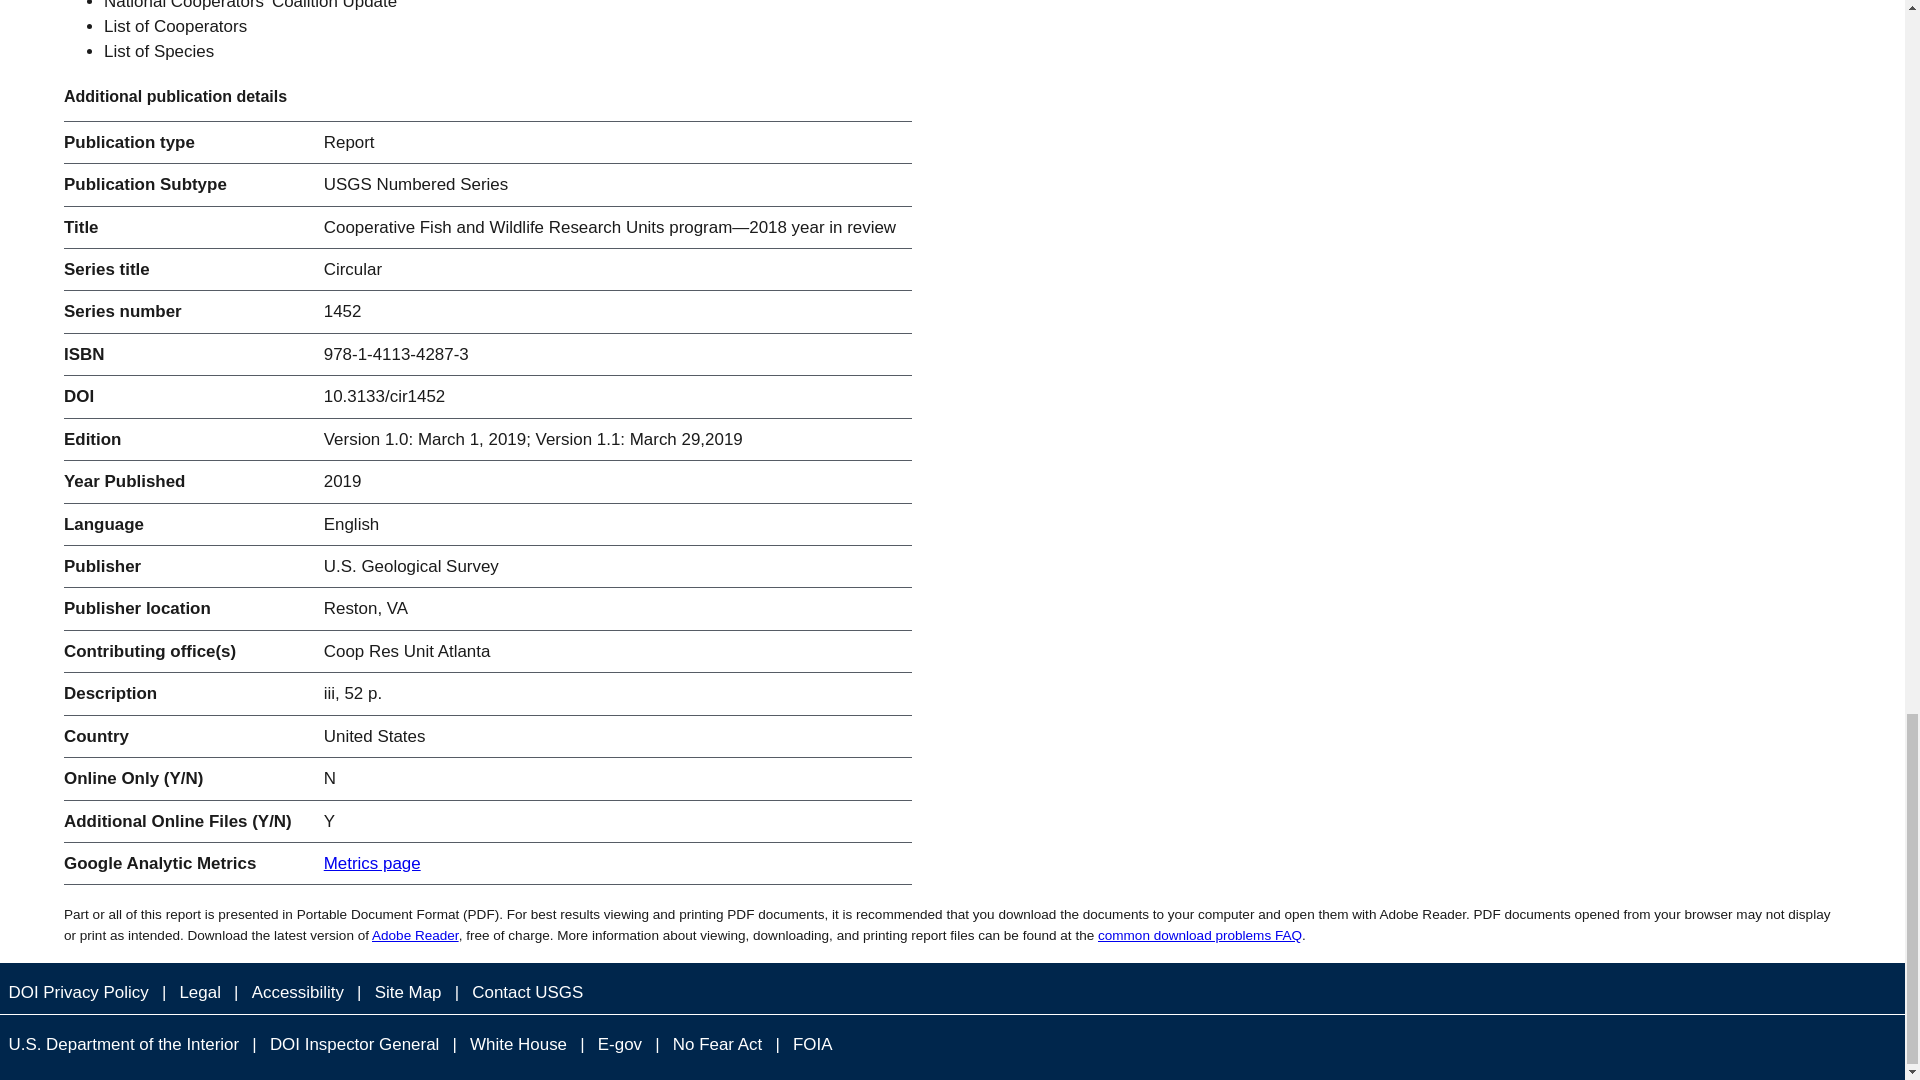  What do you see at coordinates (415, 934) in the screenshot?
I see `Adobe Reader` at bounding box center [415, 934].